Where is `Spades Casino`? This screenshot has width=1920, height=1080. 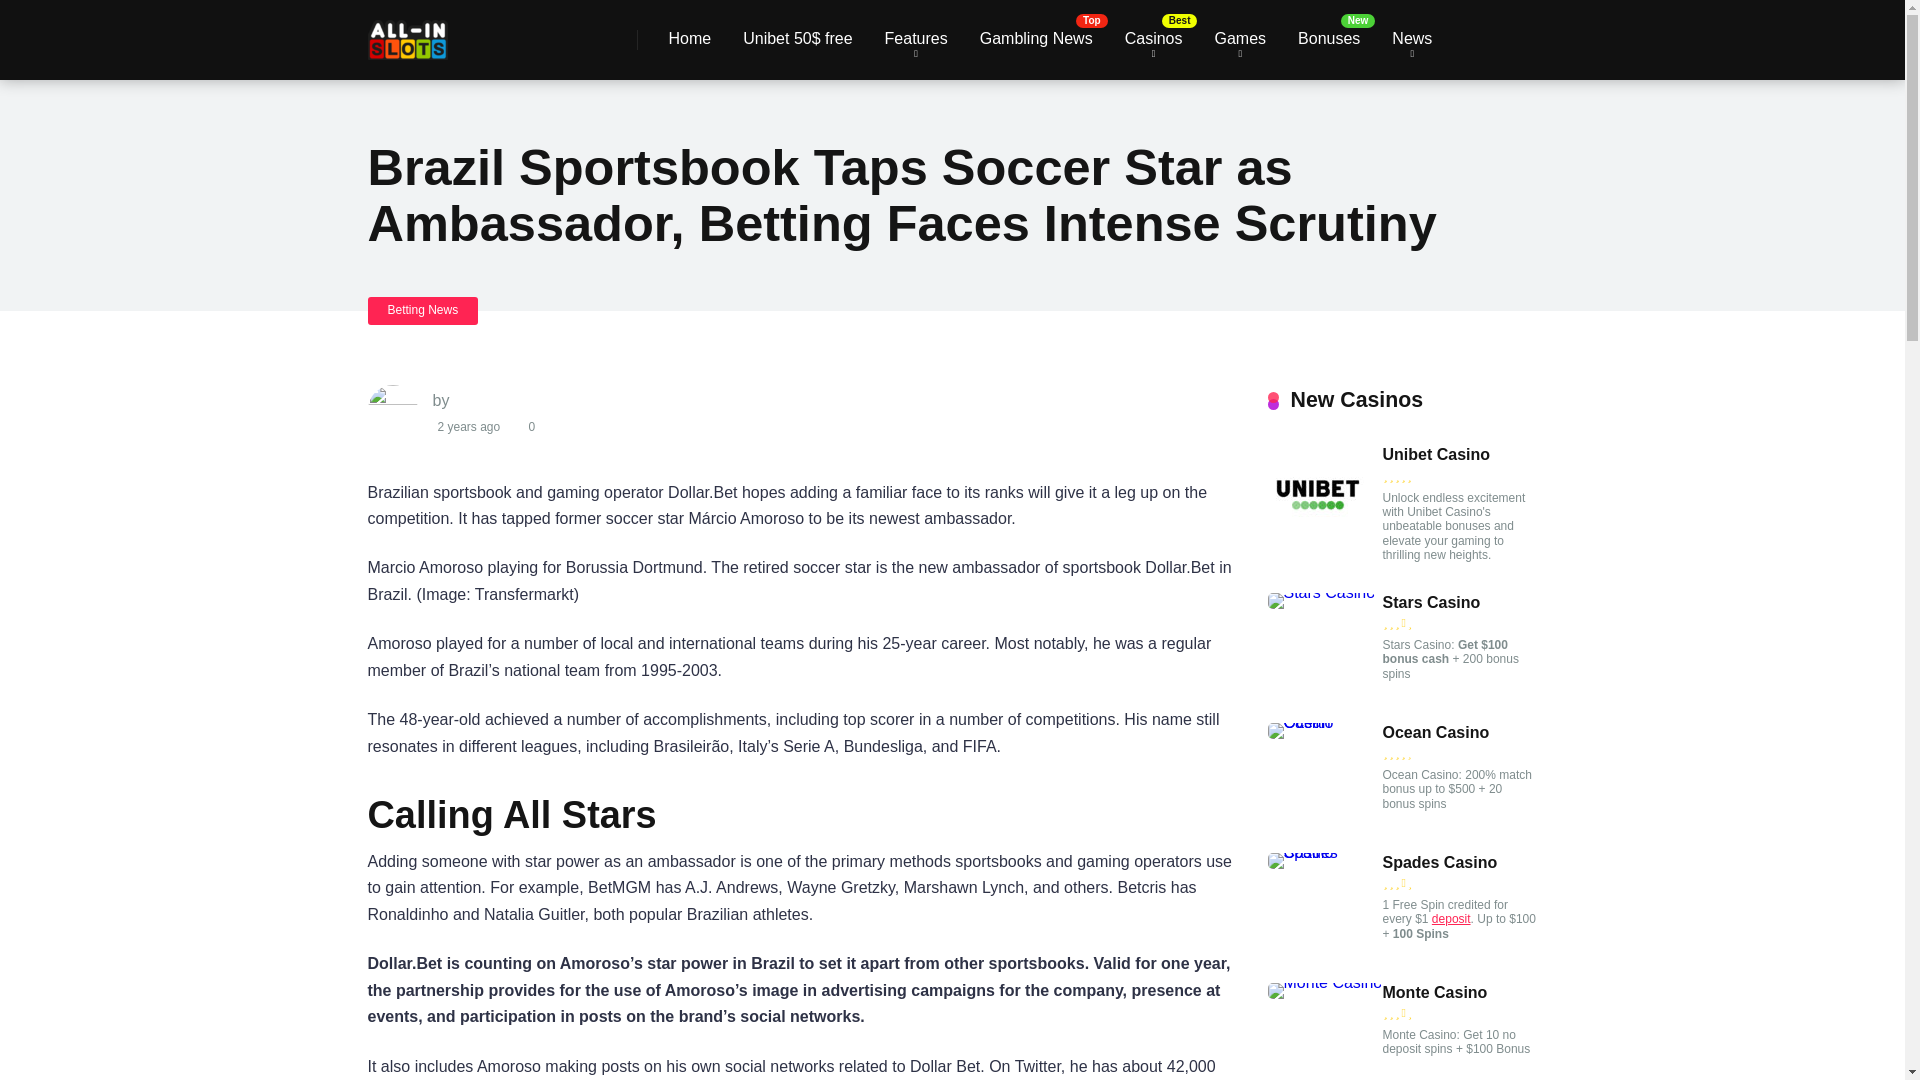
Spades Casino is located at coordinates (1324, 852).